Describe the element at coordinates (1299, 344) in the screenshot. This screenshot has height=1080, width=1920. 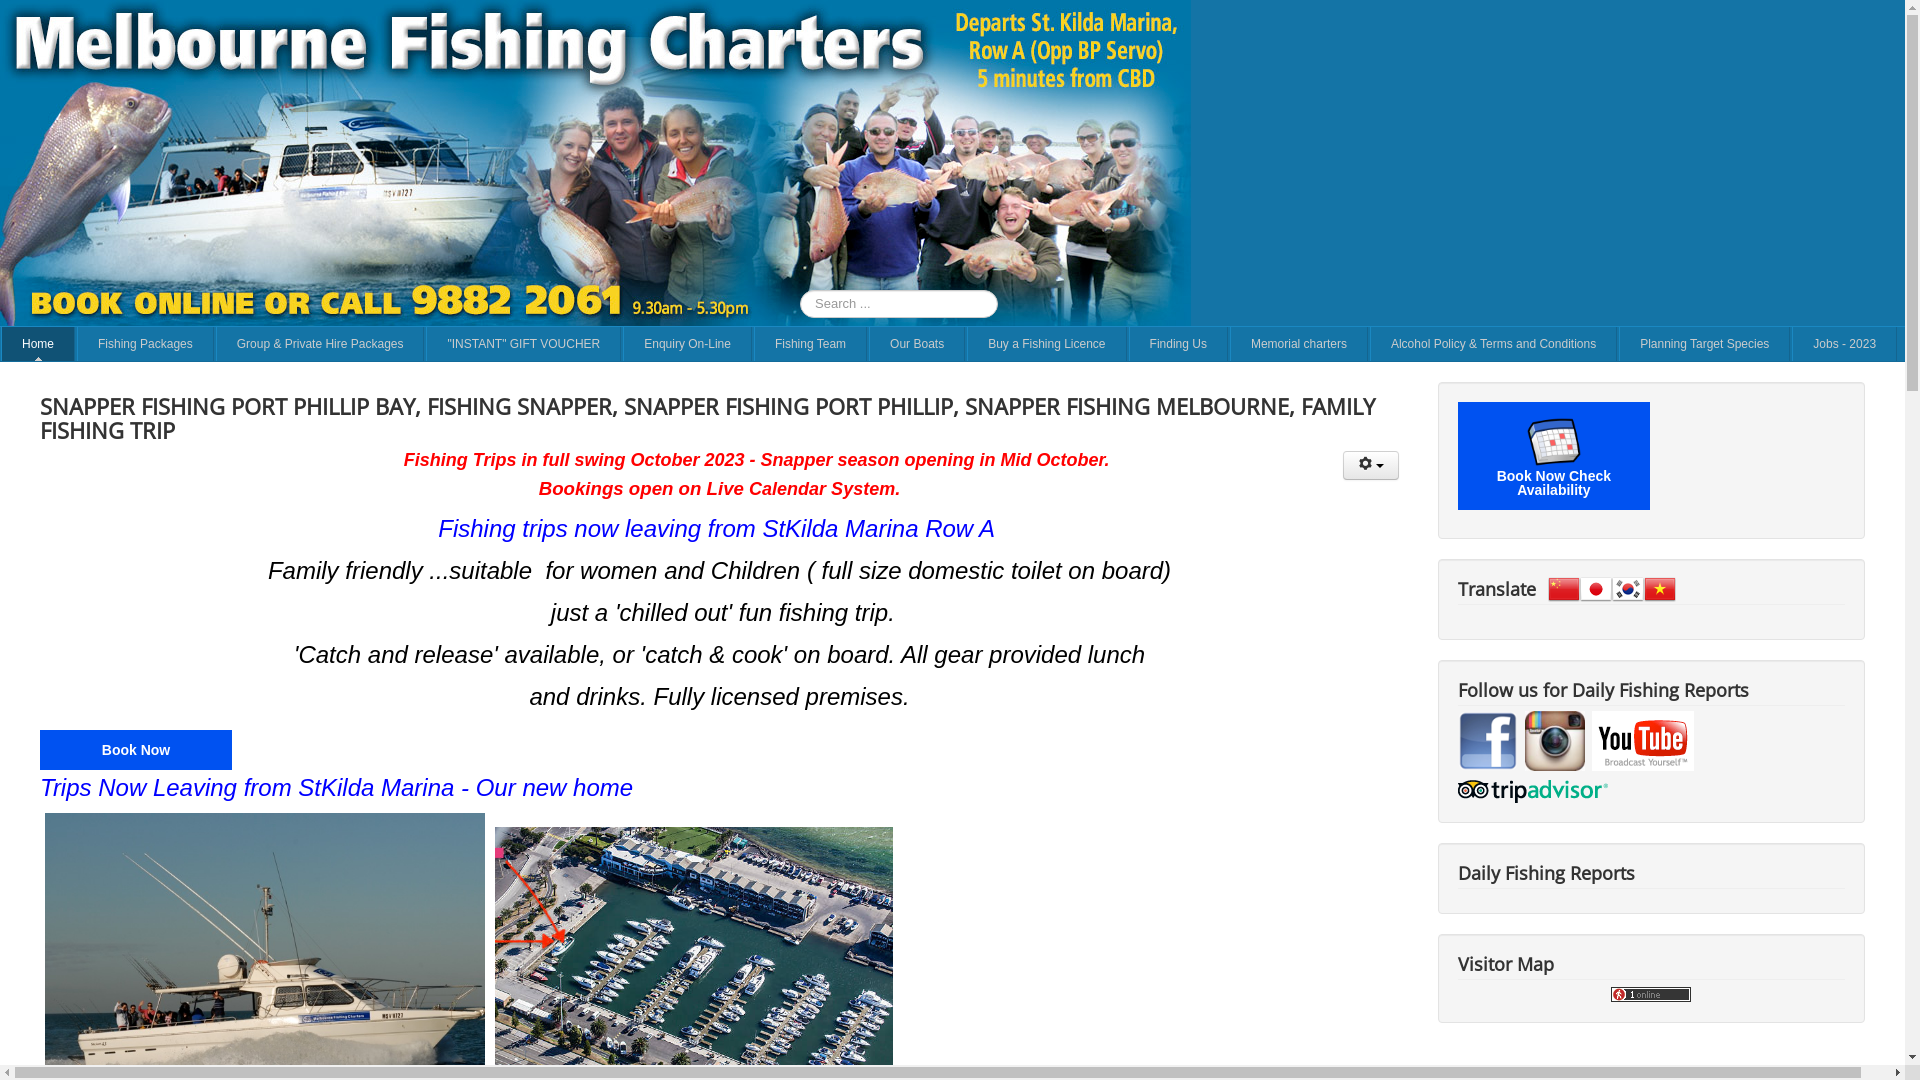
I see `Memorial charters` at that location.